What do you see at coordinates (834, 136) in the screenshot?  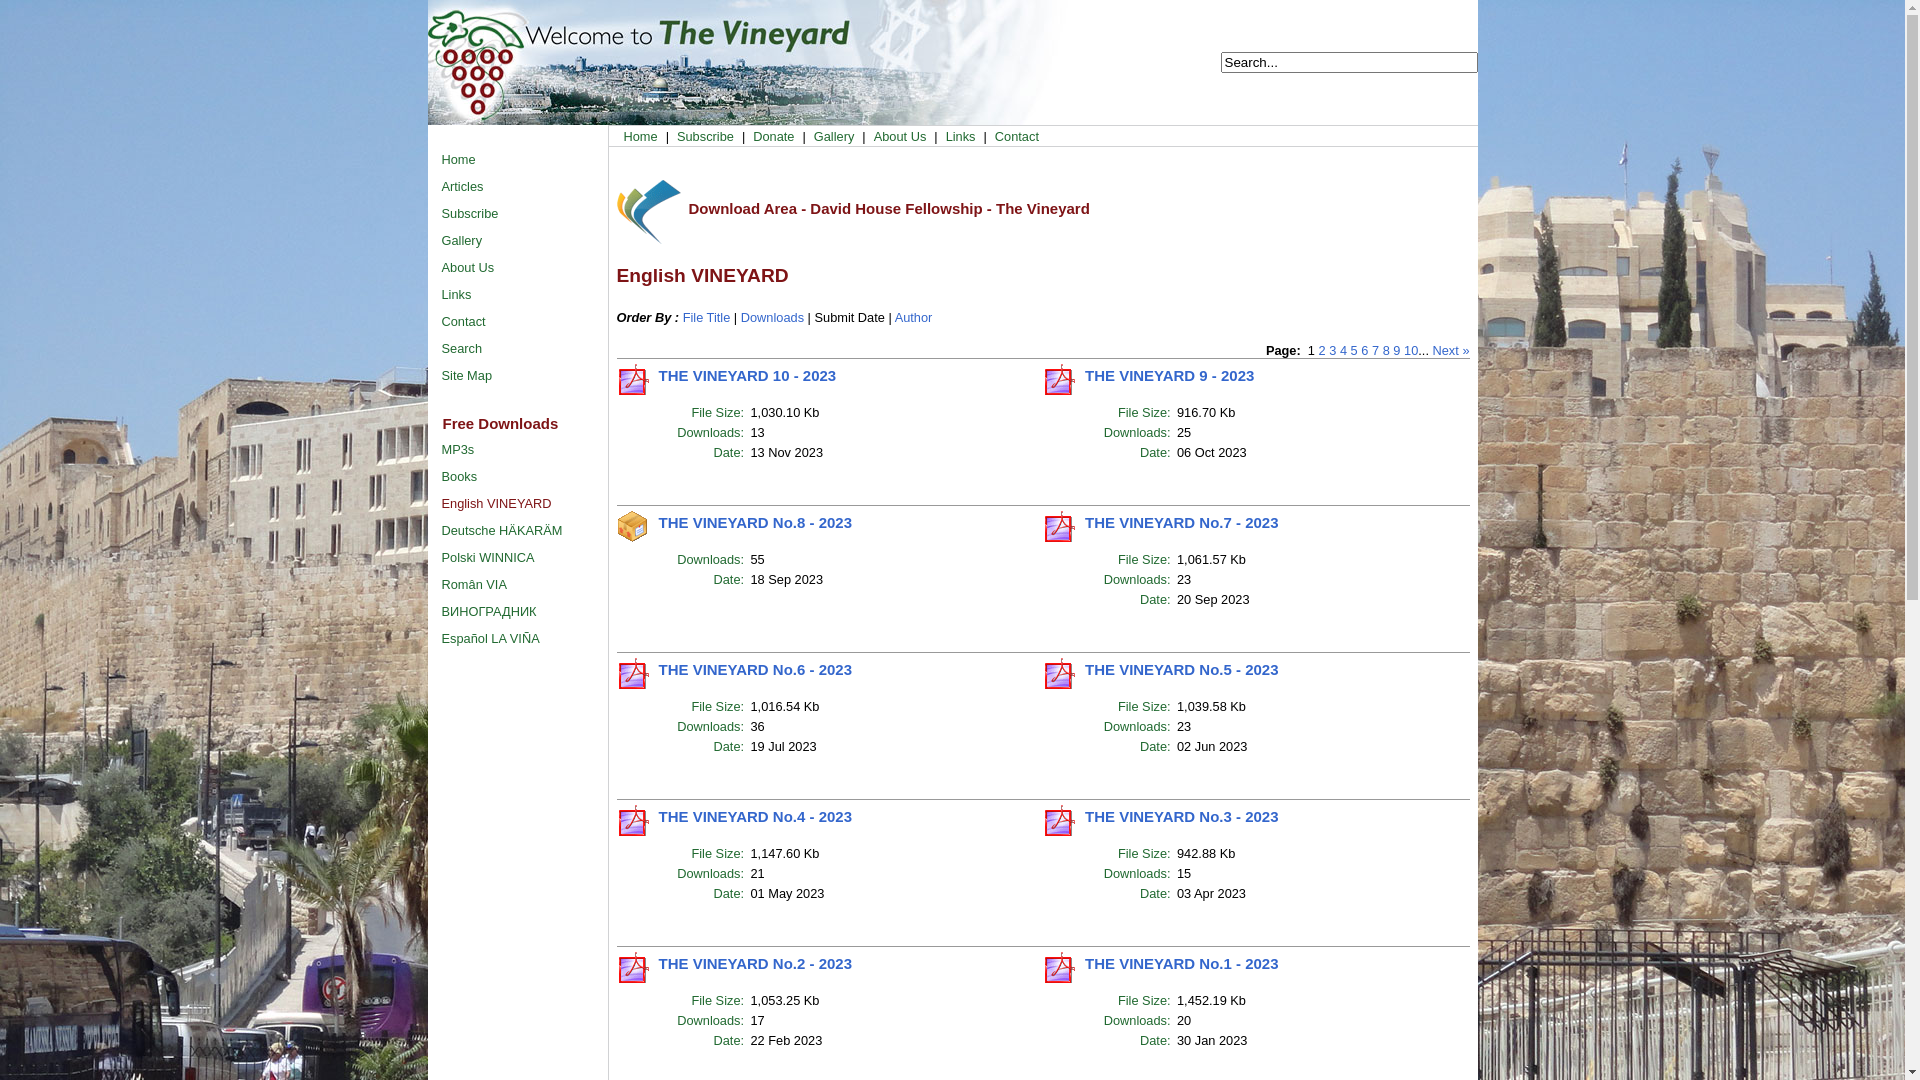 I see `Gallery` at bounding box center [834, 136].